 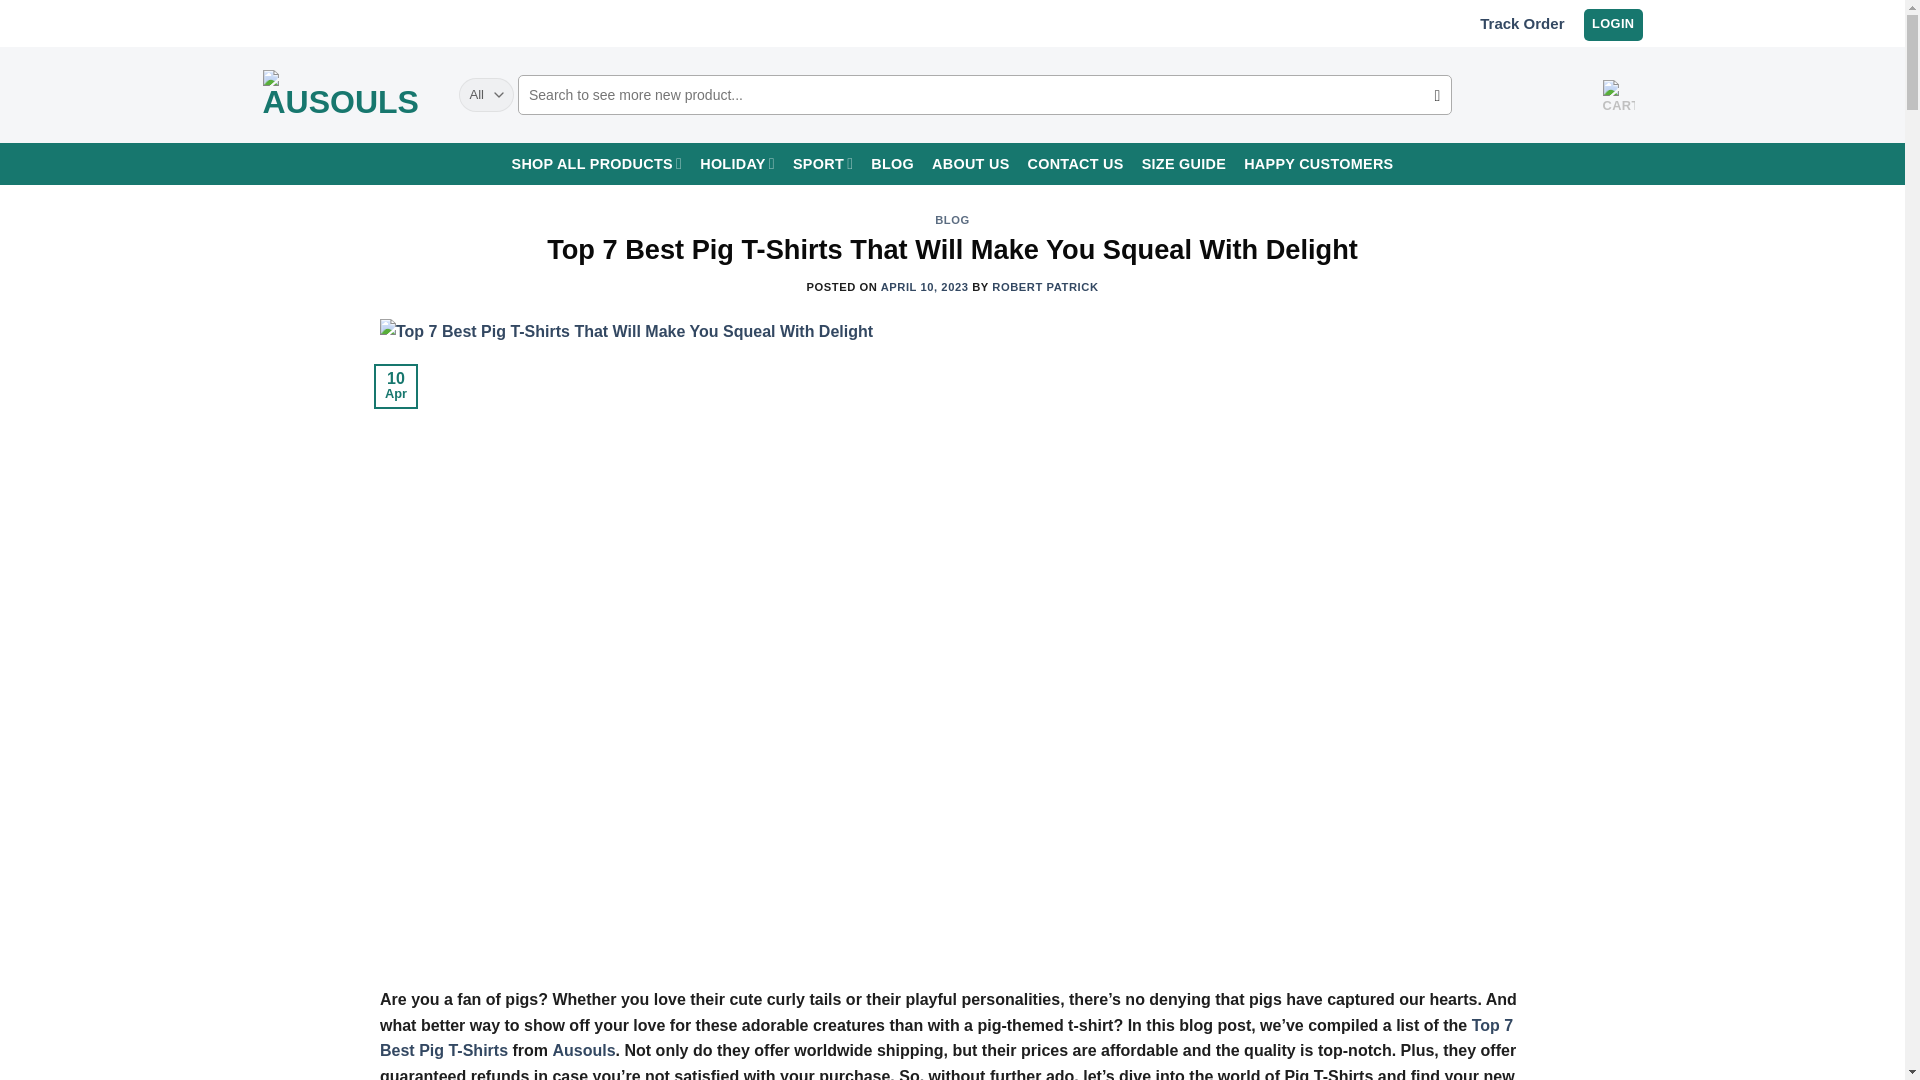 What do you see at coordinates (738, 164) in the screenshot?
I see `HOLIDAY` at bounding box center [738, 164].